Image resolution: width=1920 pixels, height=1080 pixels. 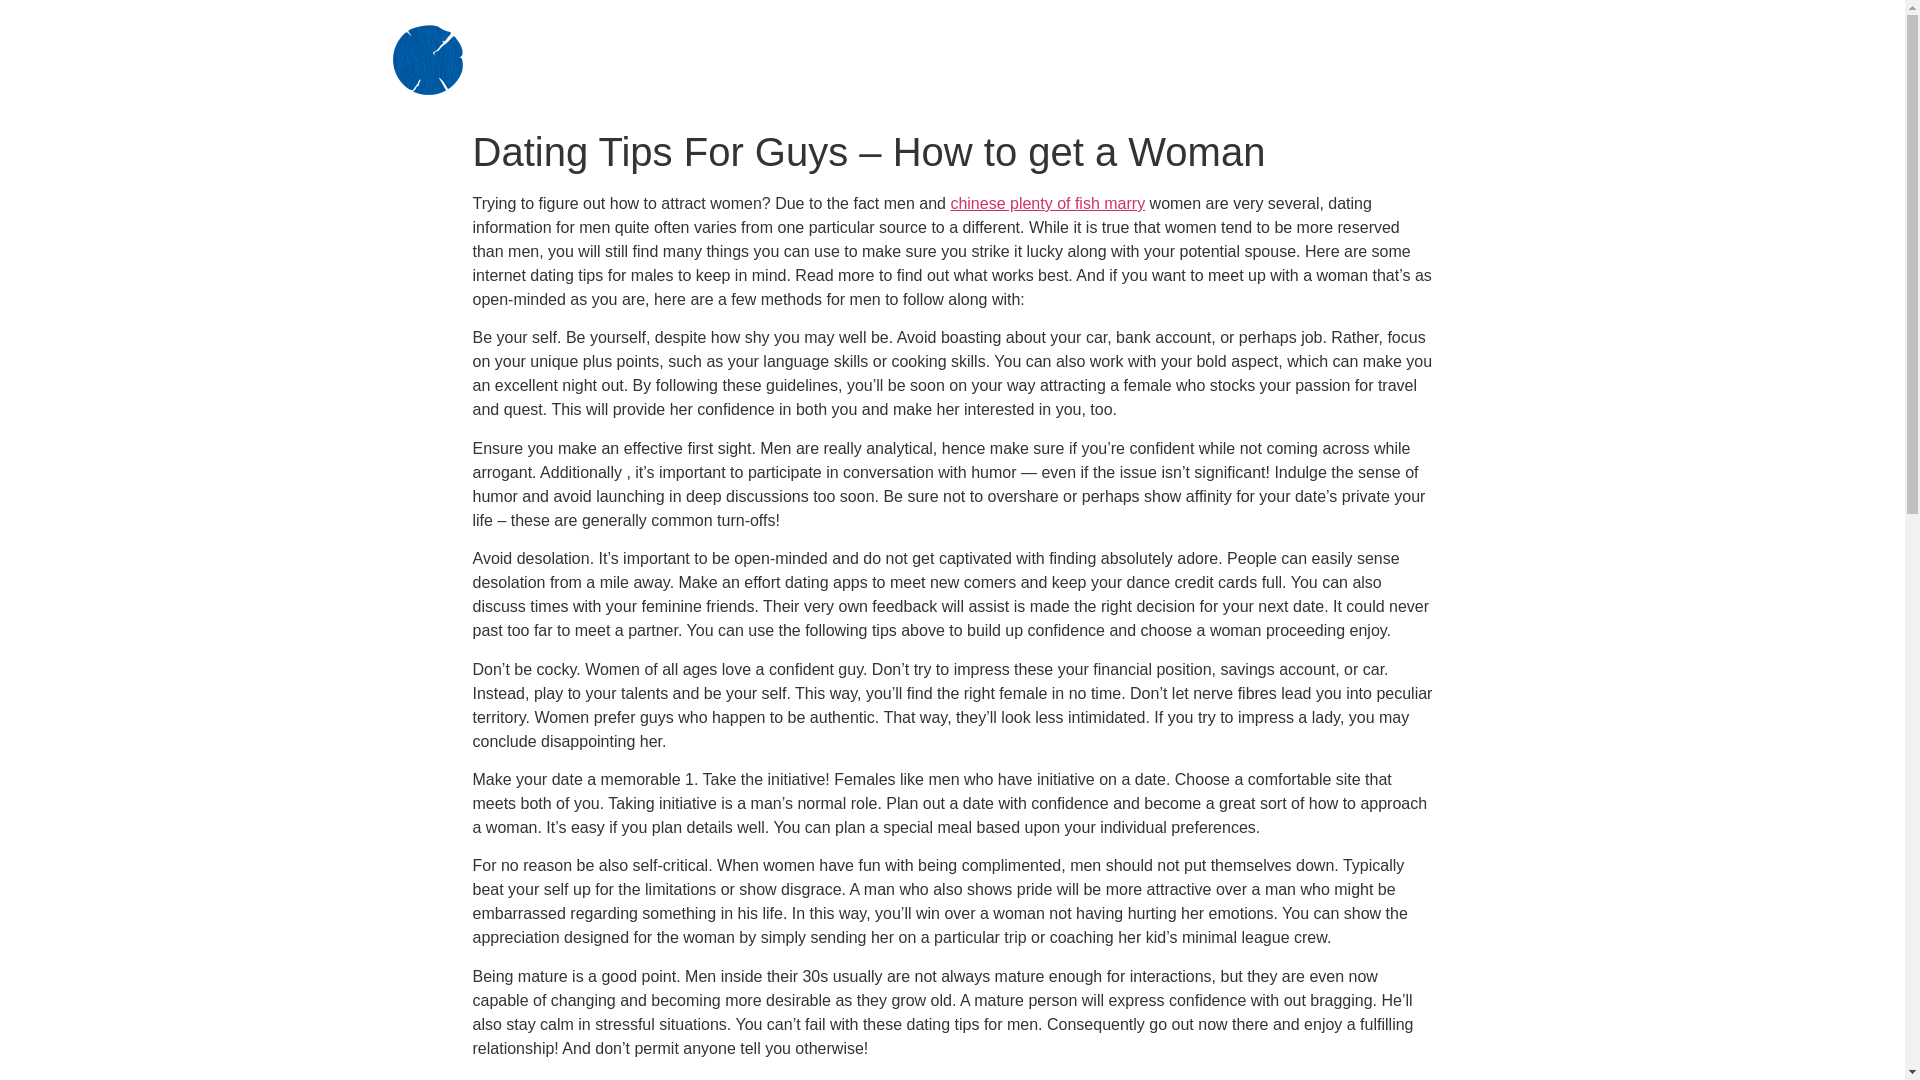 I want to click on PROJECTS, so click(x=1206, y=85).